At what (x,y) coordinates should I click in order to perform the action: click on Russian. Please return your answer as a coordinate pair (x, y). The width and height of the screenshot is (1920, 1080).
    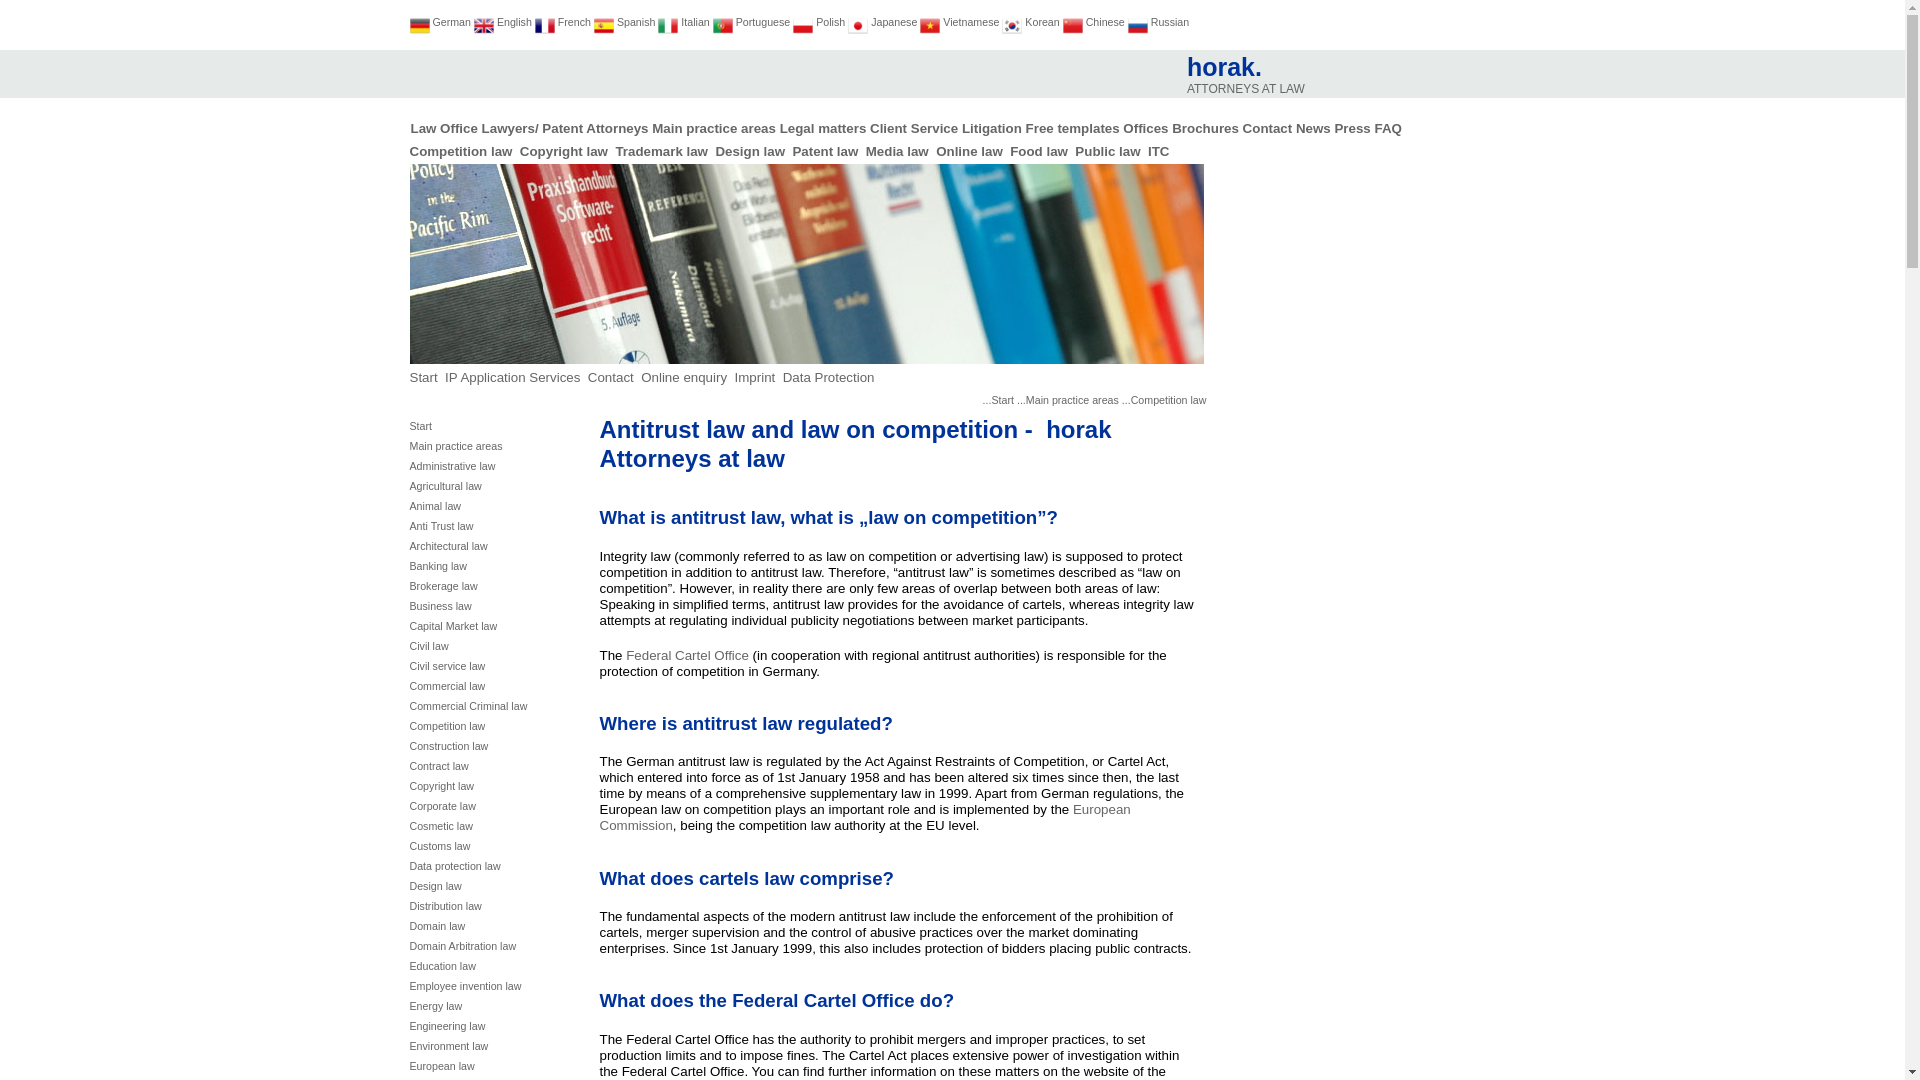
    Looking at the image, I should click on (1206, 128).